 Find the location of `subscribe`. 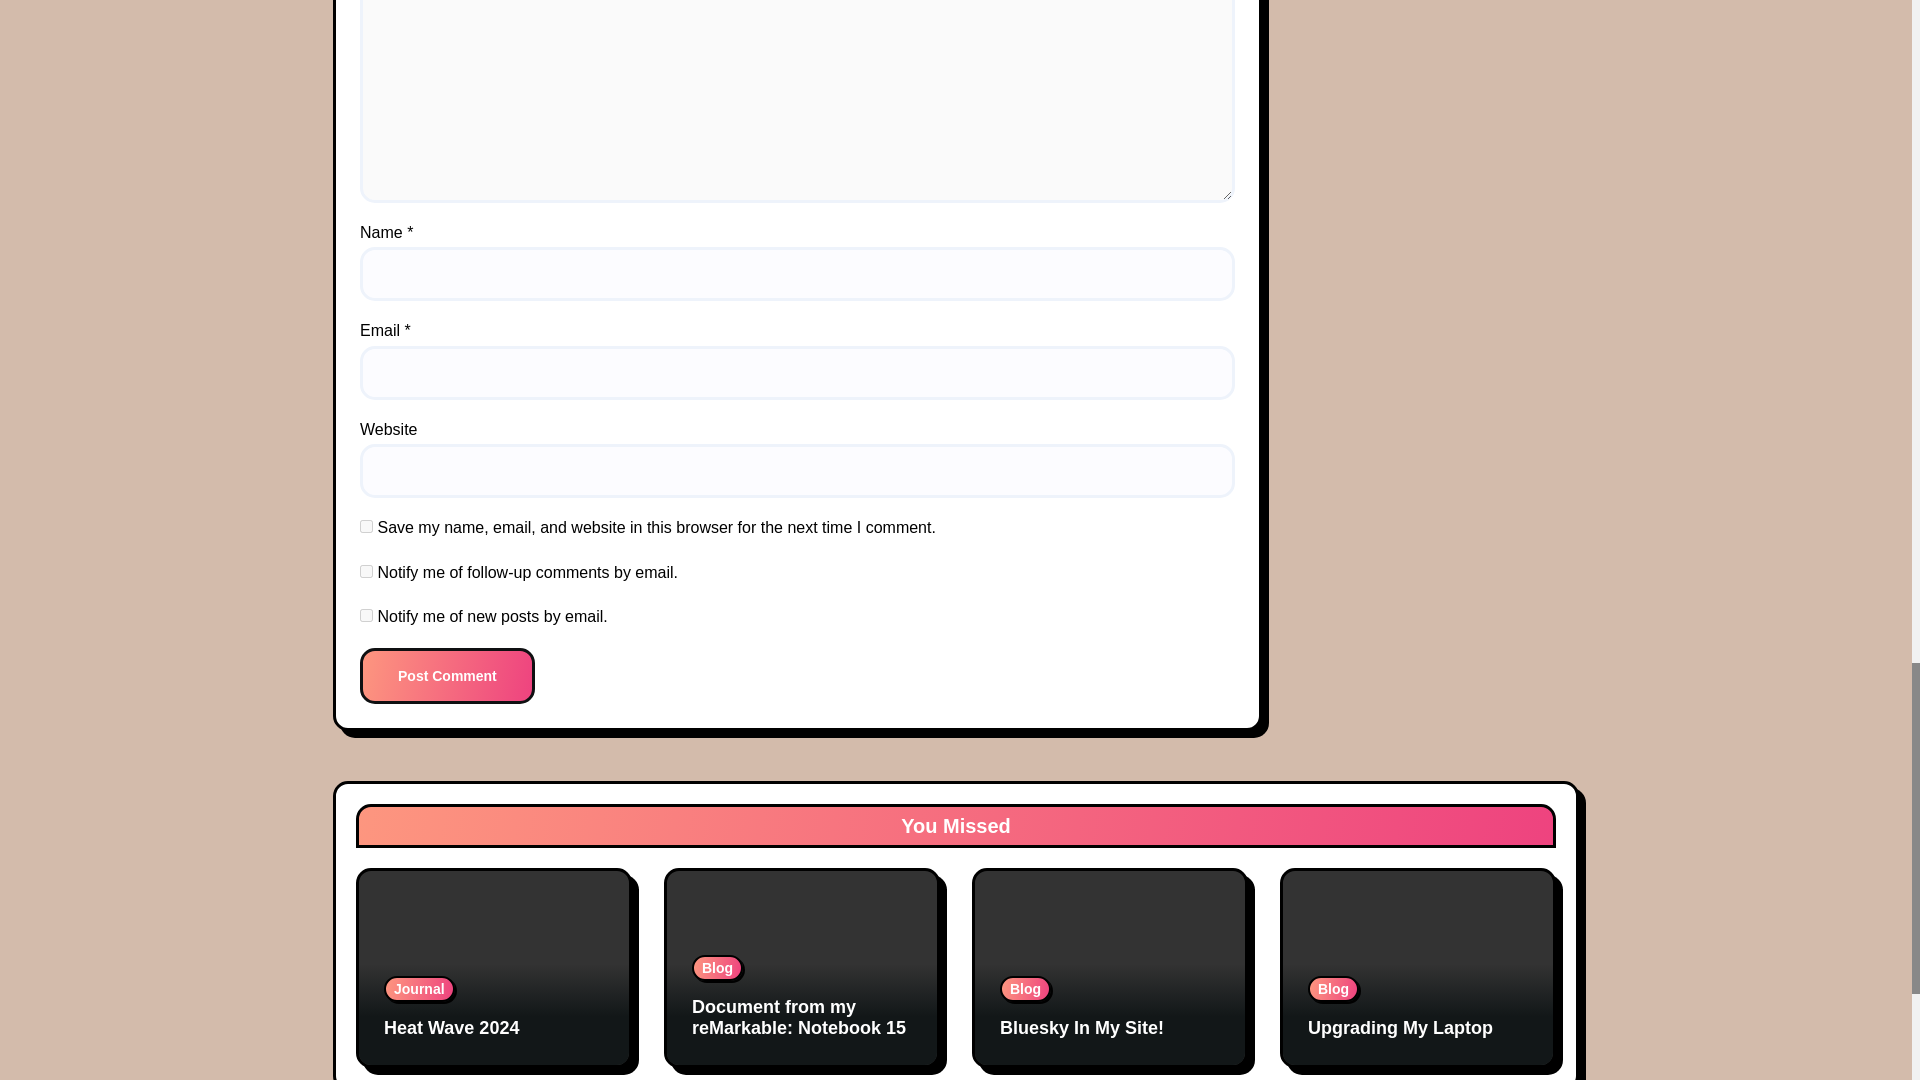

subscribe is located at coordinates (366, 570).